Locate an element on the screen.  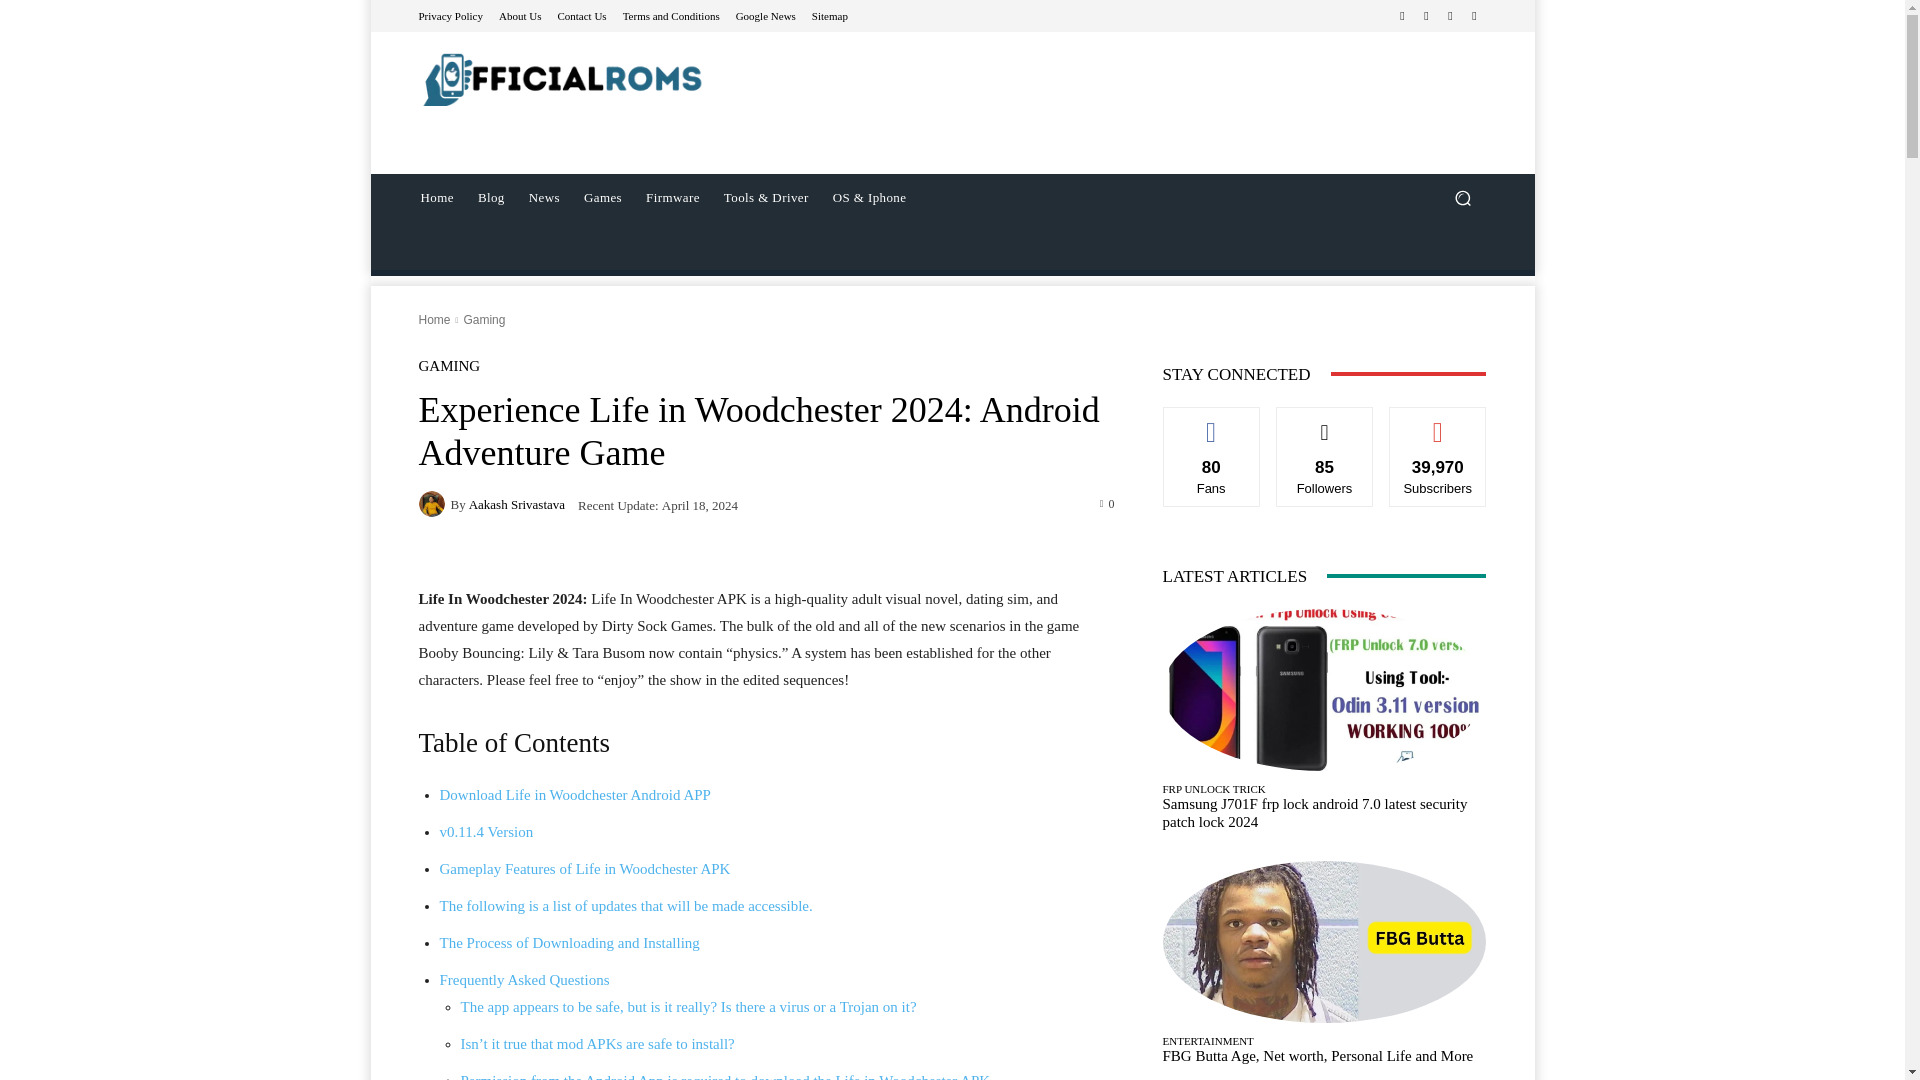
Contact Us is located at coordinates (581, 14).